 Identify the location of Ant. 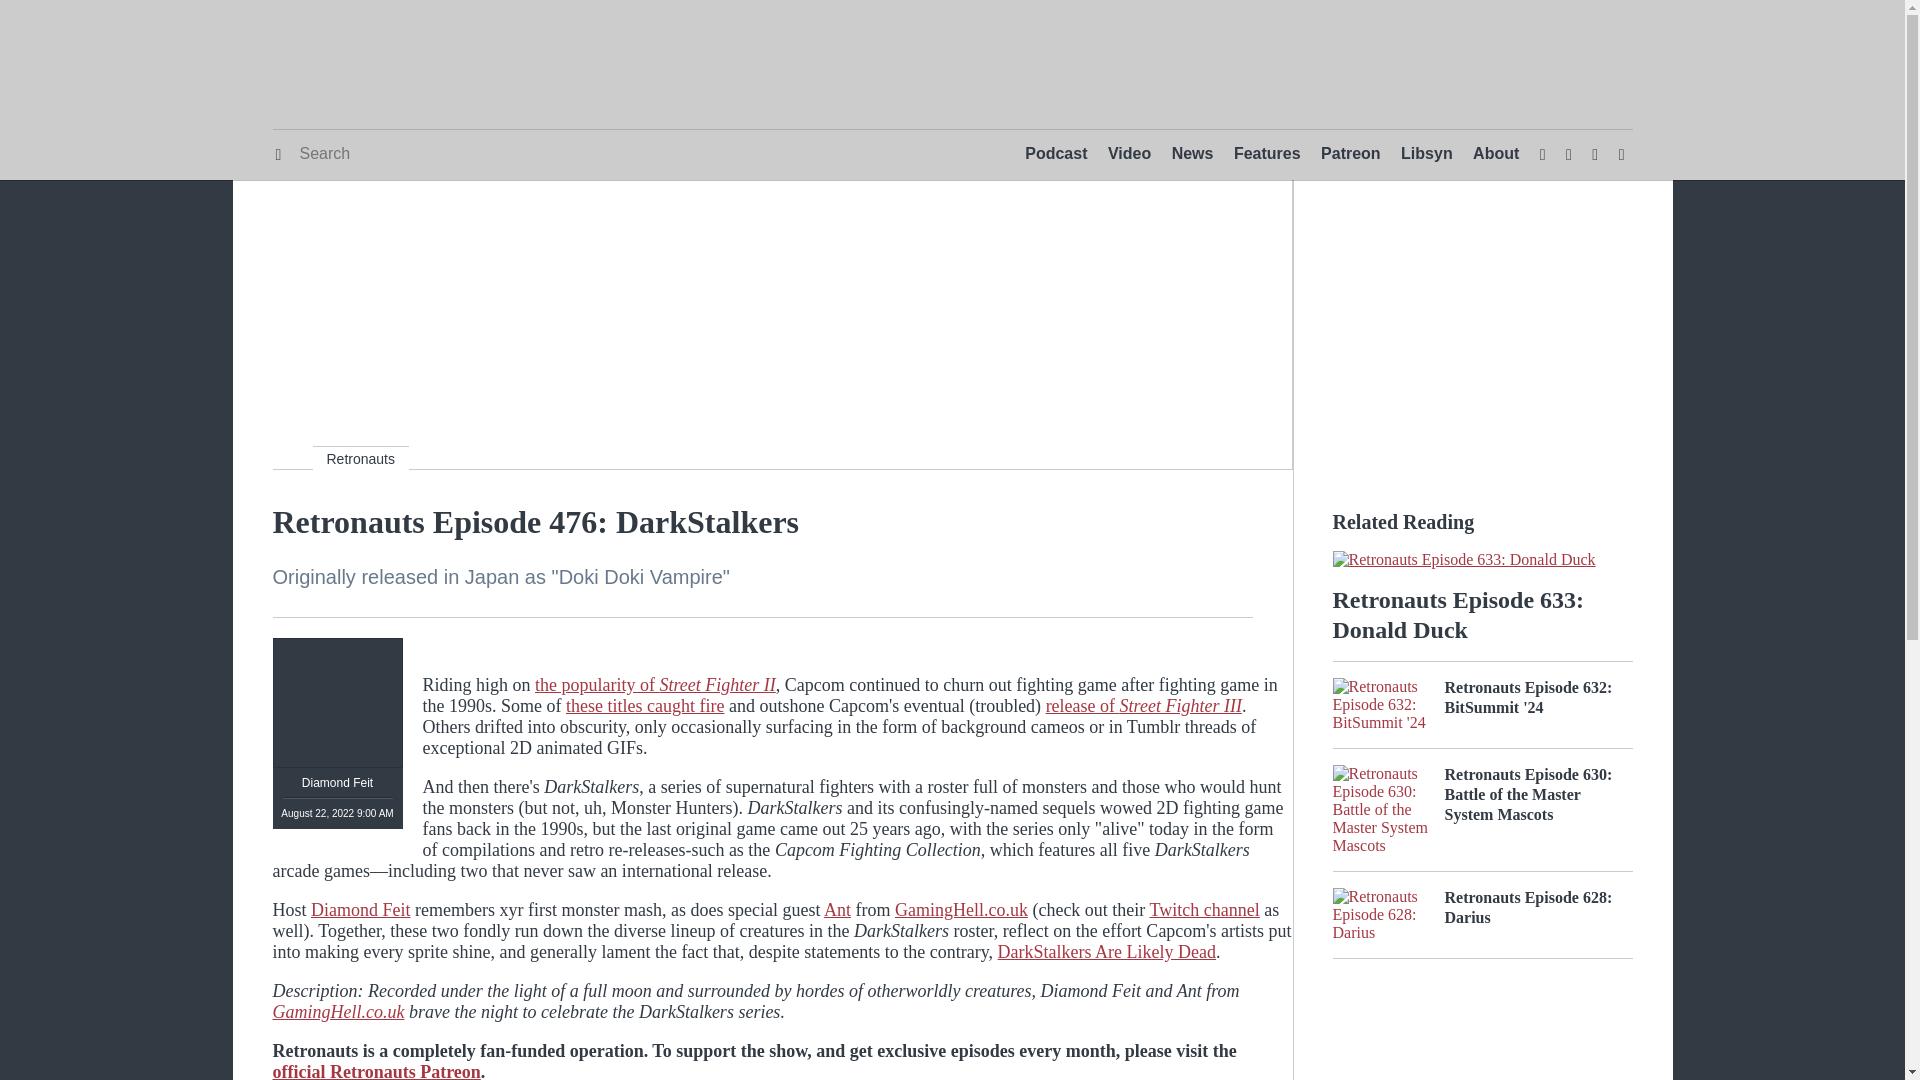
(836, 910).